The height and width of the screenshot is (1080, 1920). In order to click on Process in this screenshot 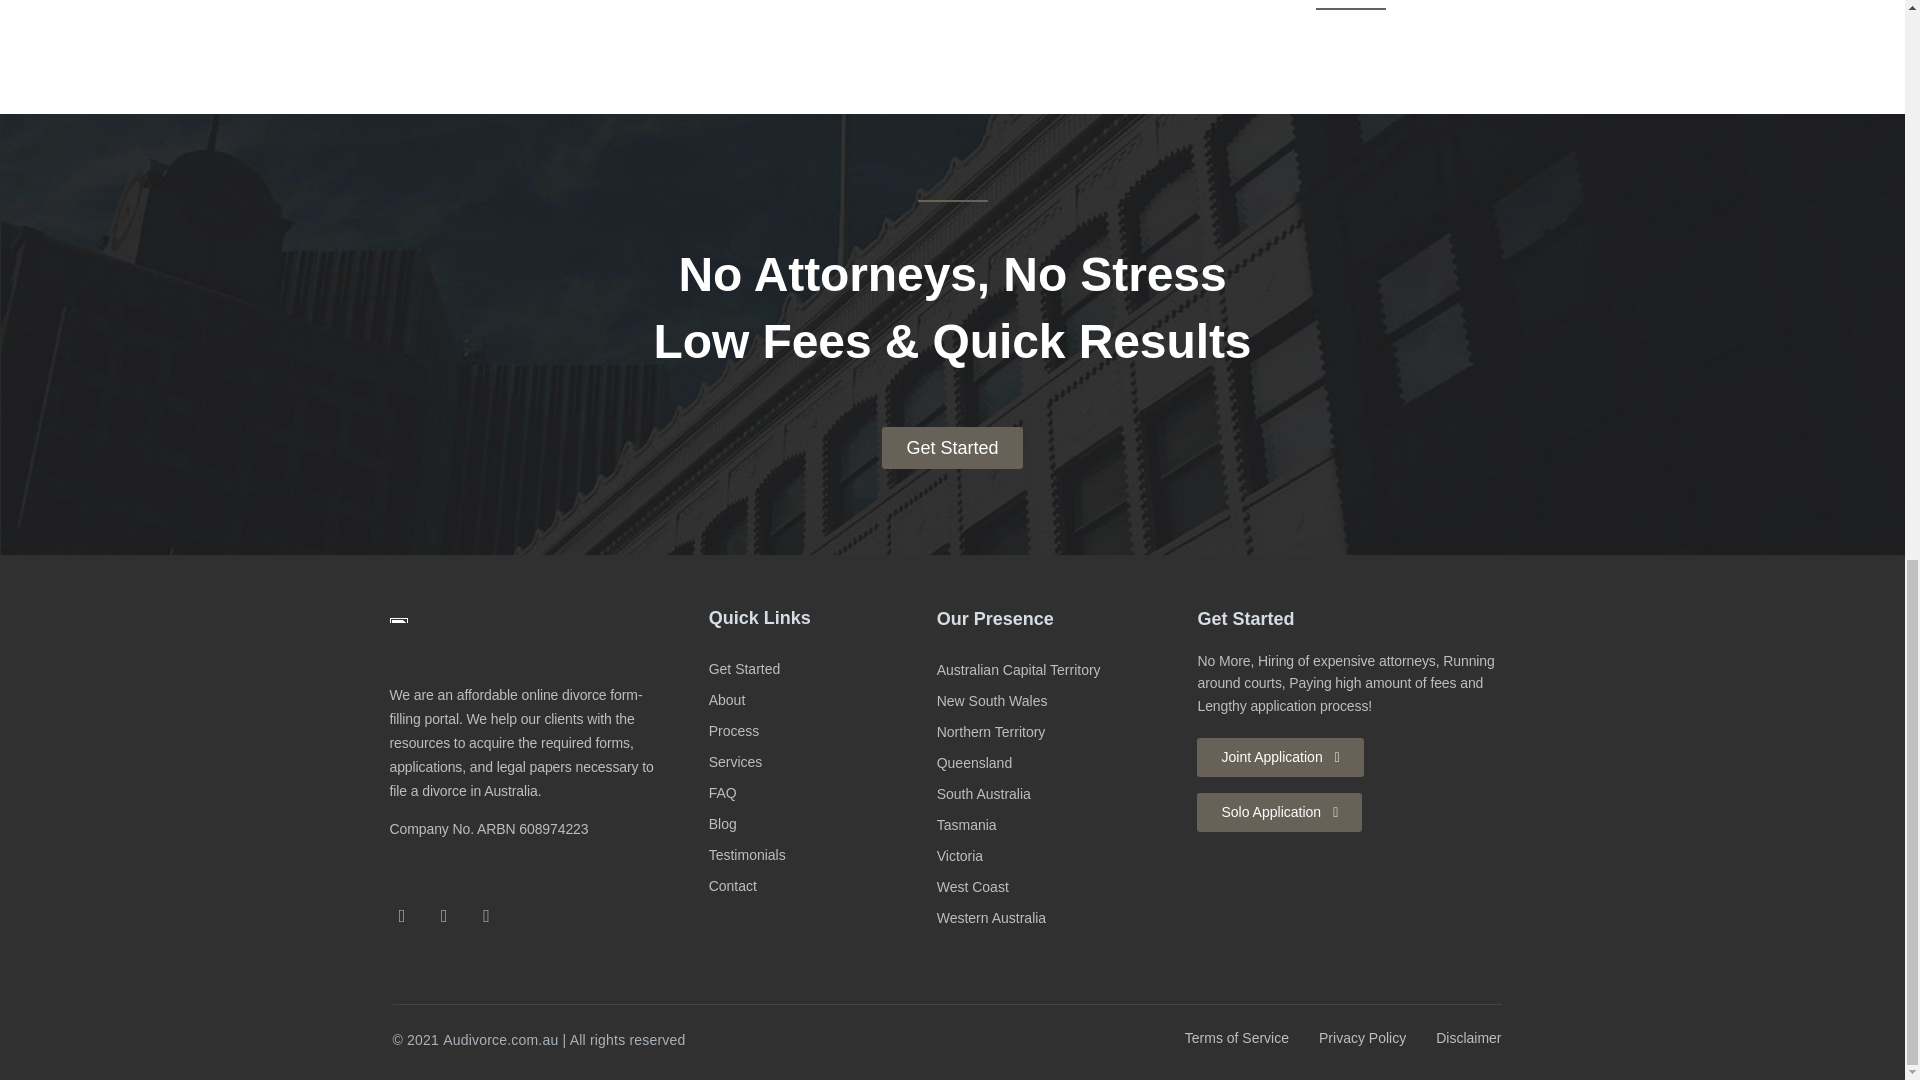, I will do `click(818, 731)`.